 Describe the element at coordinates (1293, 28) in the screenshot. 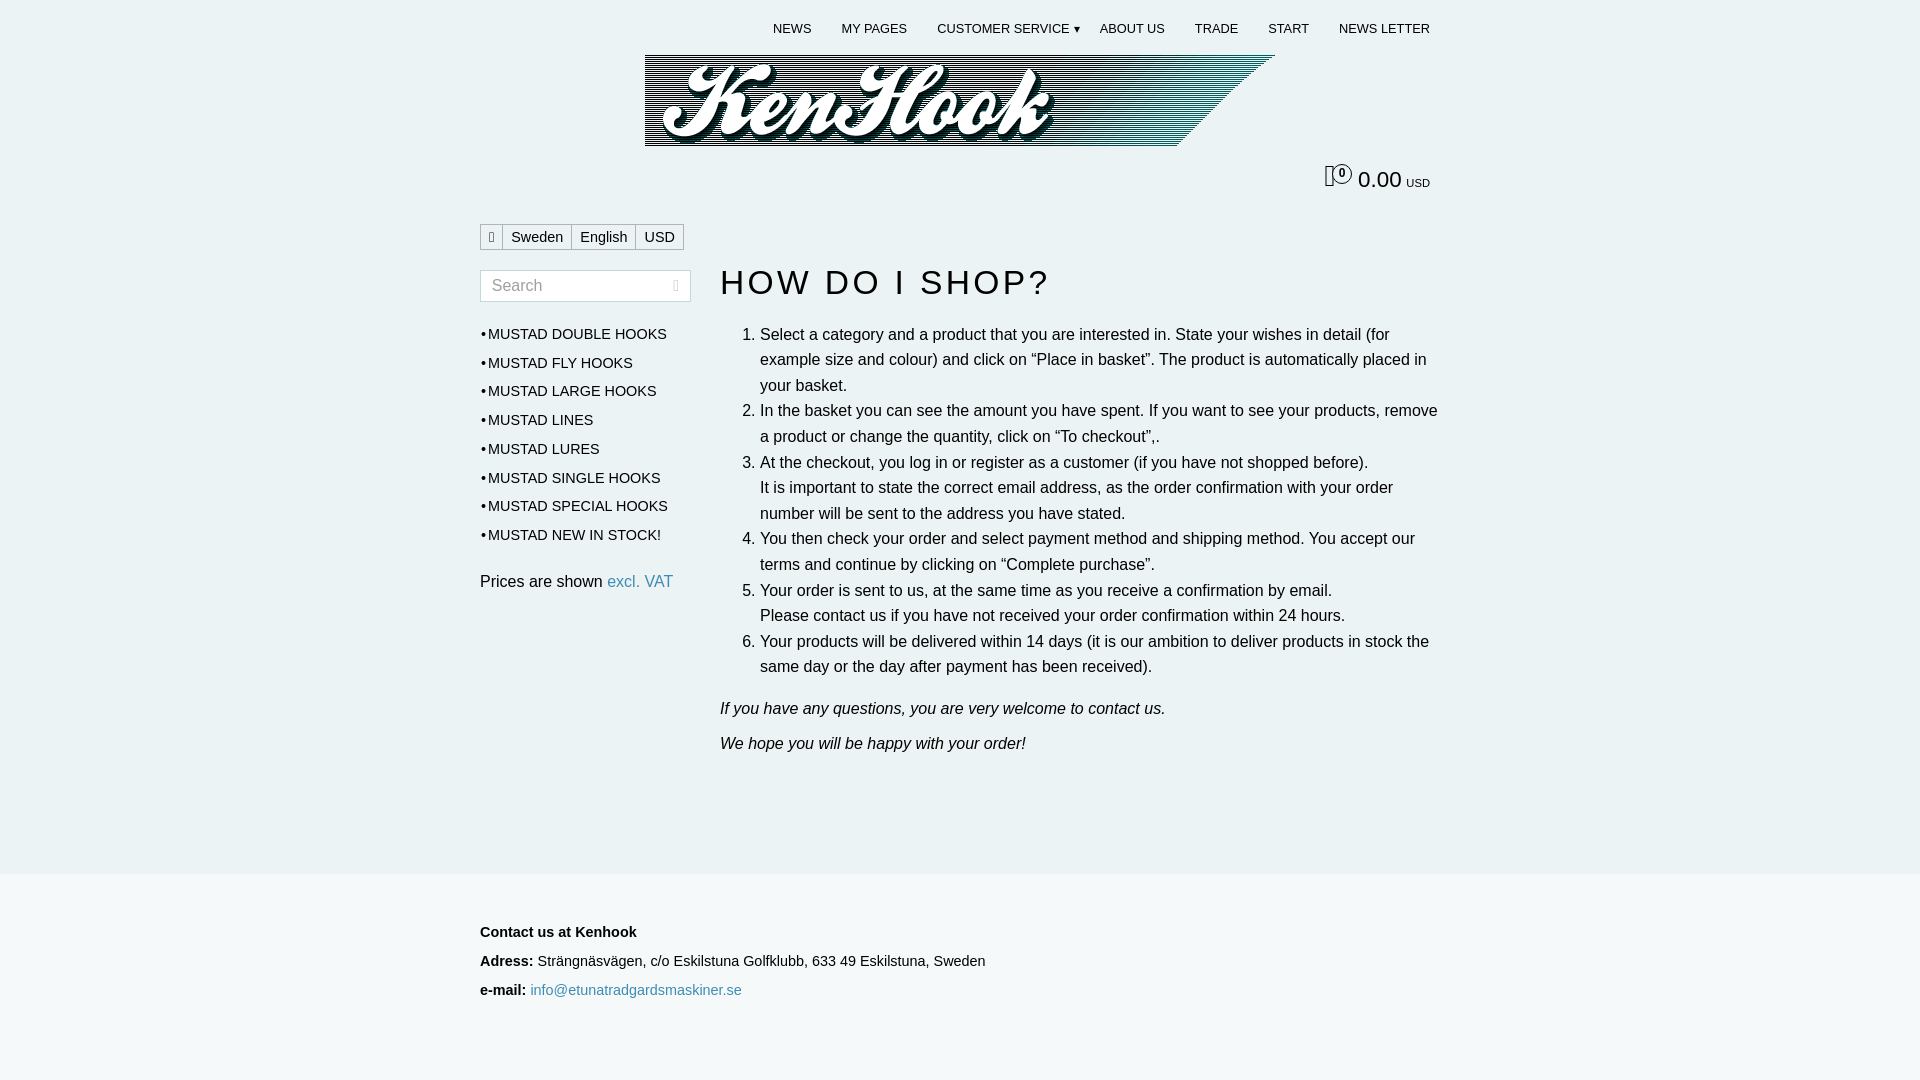

I see `START` at that location.